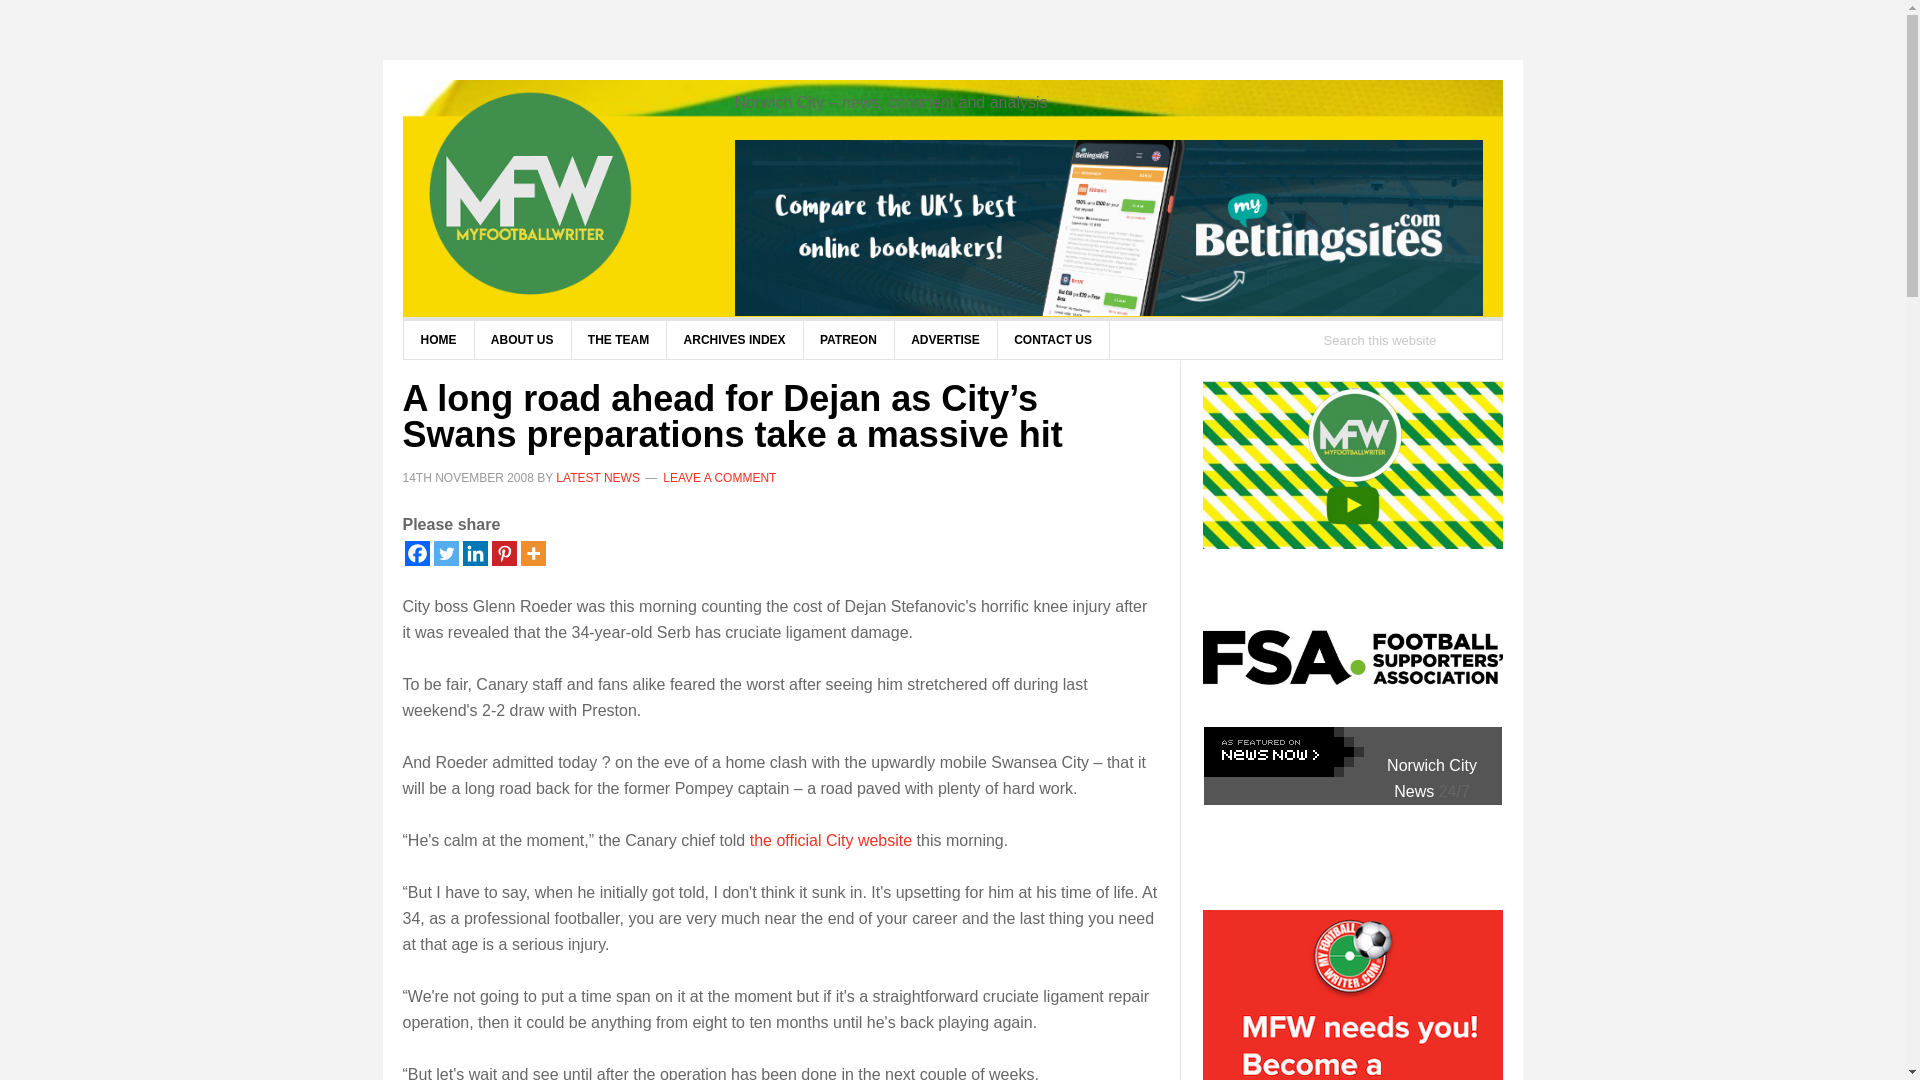 This screenshot has height=1080, width=1920. I want to click on Linkedin, so click(474, 553).